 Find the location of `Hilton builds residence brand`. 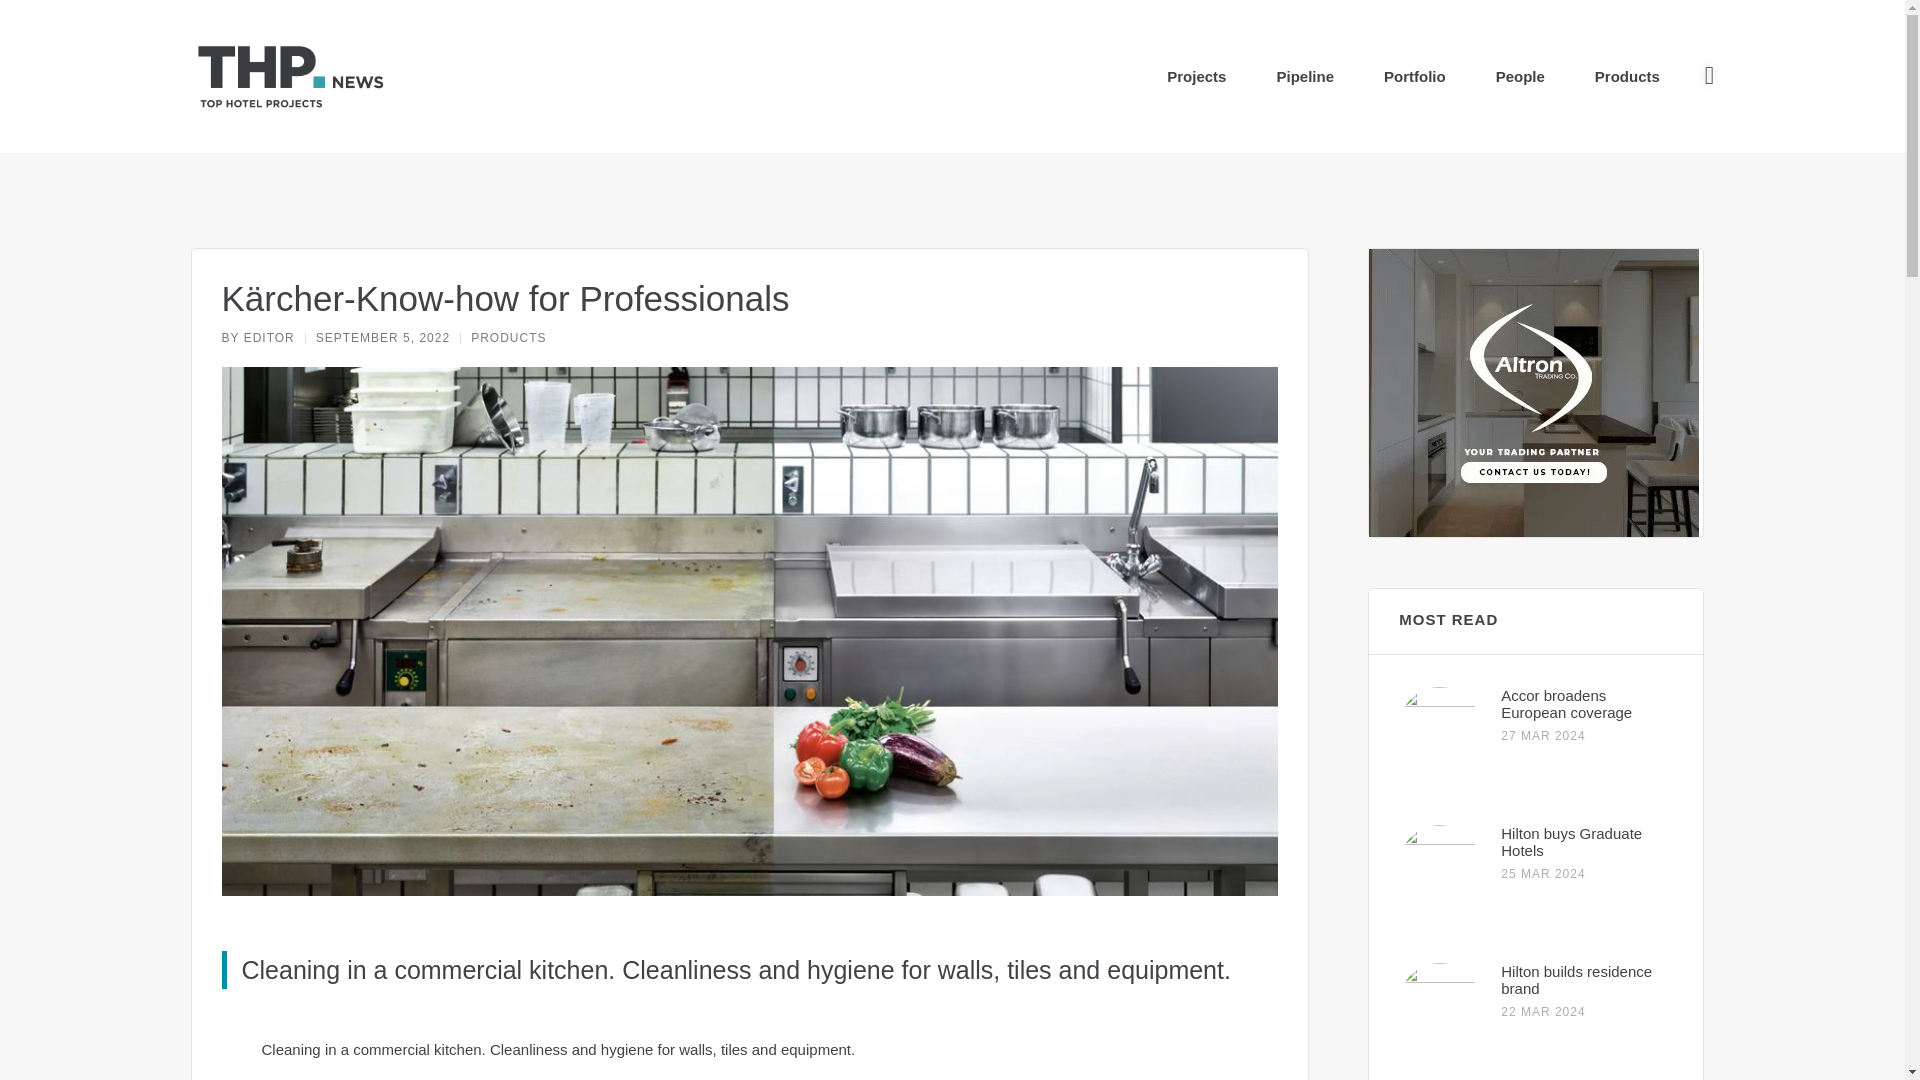

Hilton builds residence brand is located at coordinates (1576, 980).